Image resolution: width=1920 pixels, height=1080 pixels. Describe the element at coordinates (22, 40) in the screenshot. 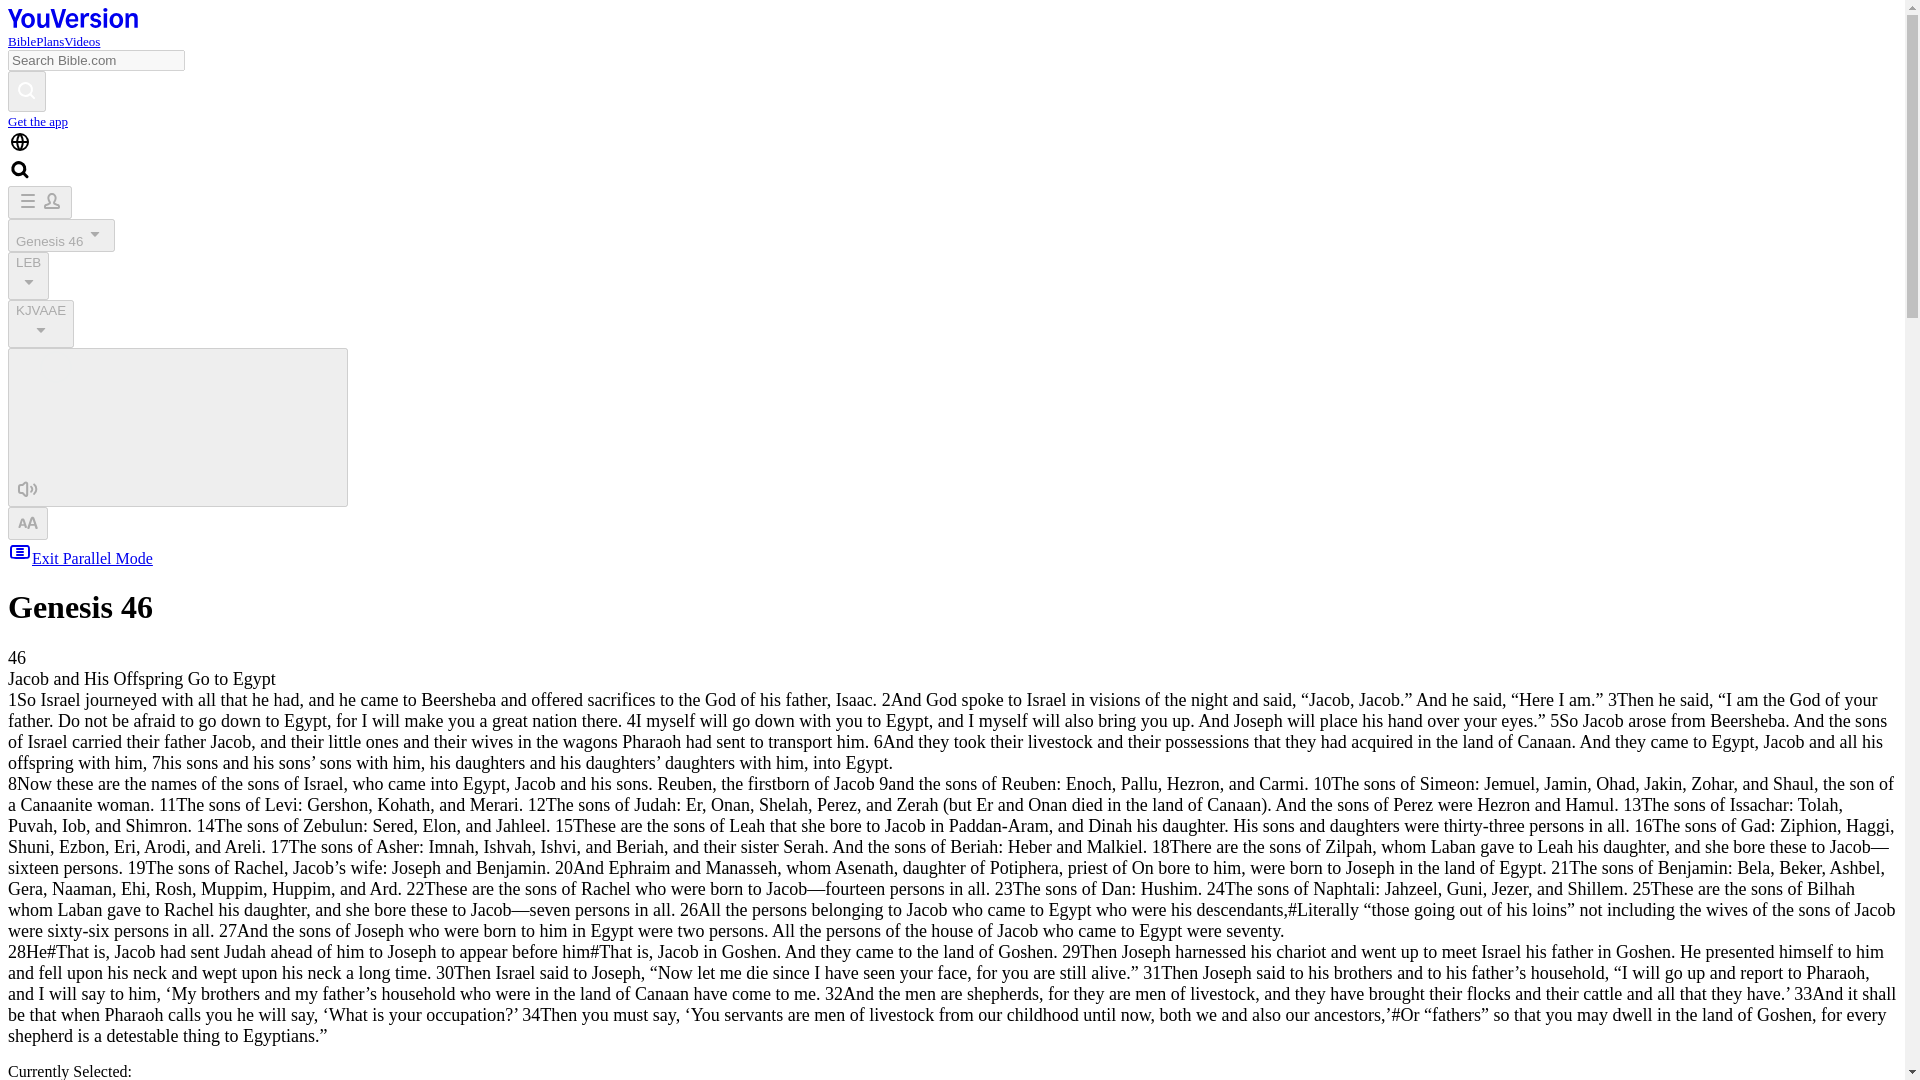

I see `Bible` at that location.